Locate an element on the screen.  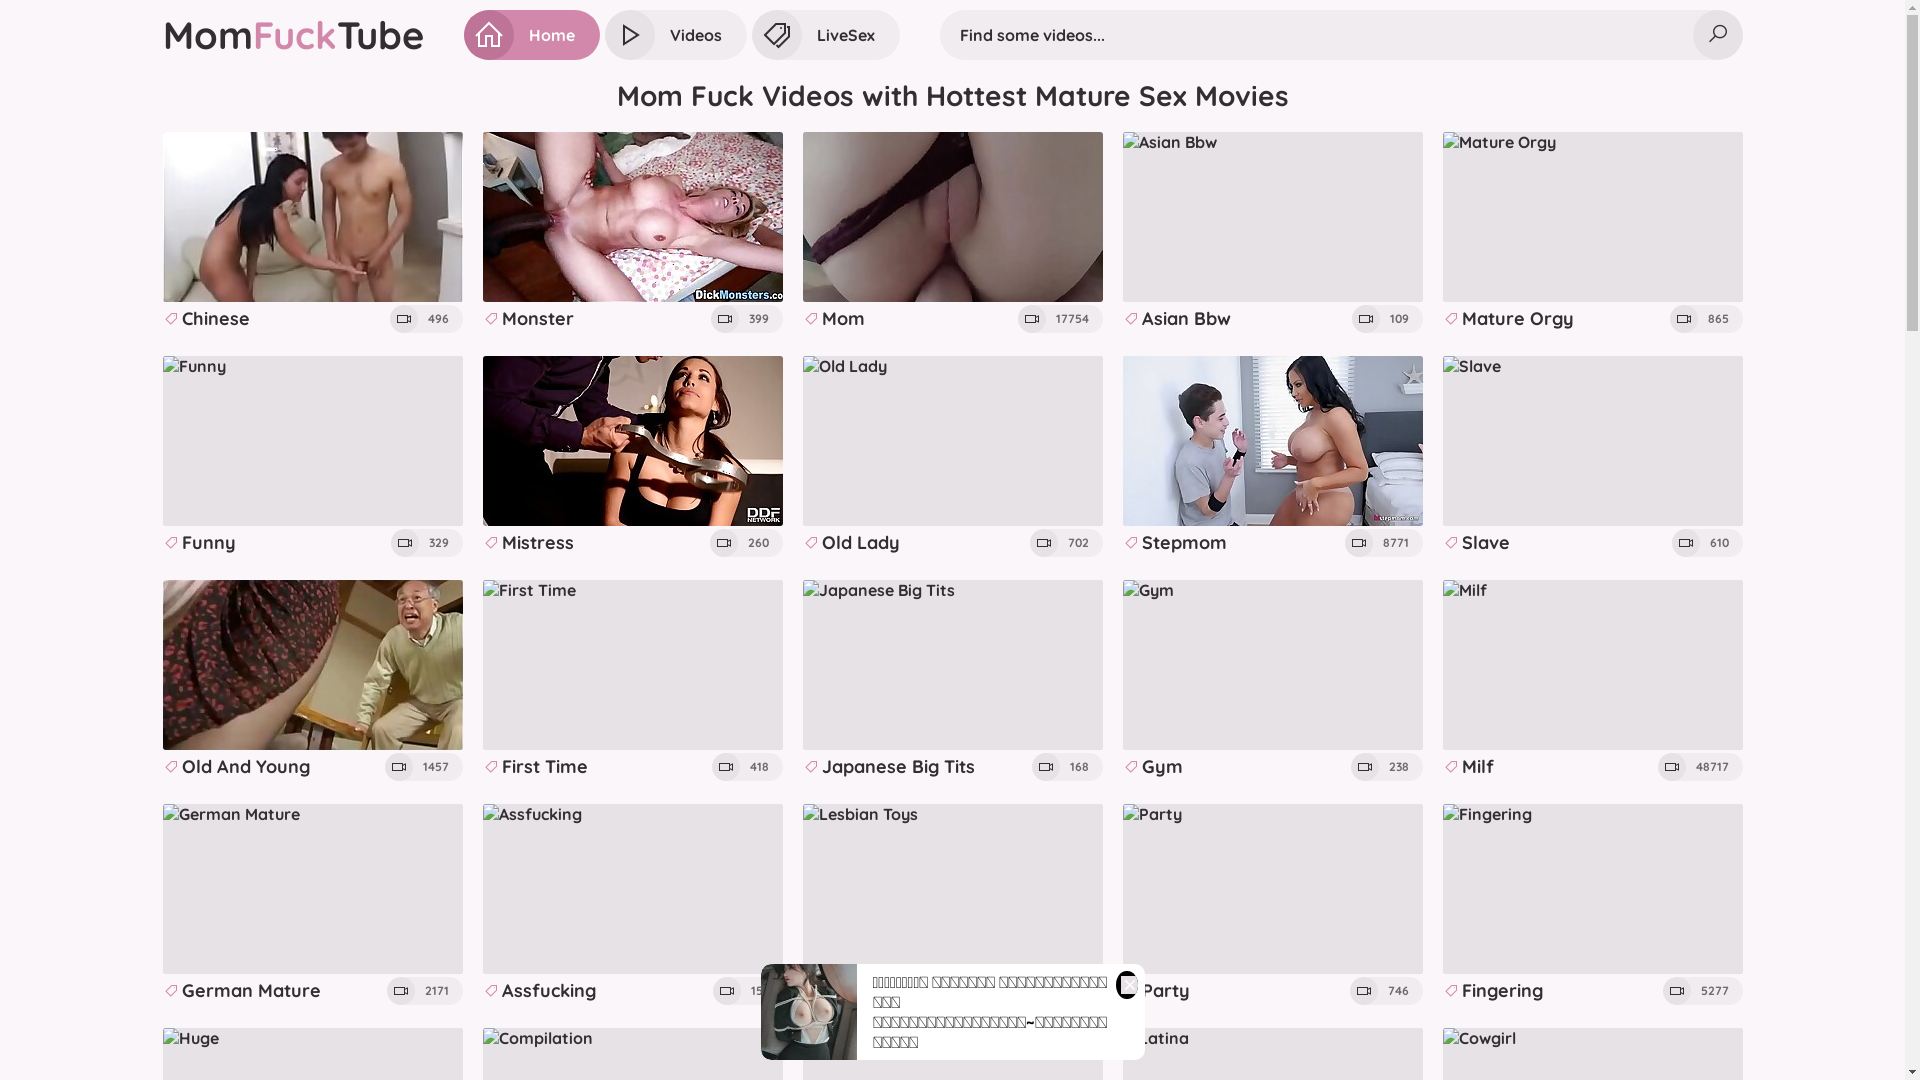
Old And Young is located at coordinates (312, 682).